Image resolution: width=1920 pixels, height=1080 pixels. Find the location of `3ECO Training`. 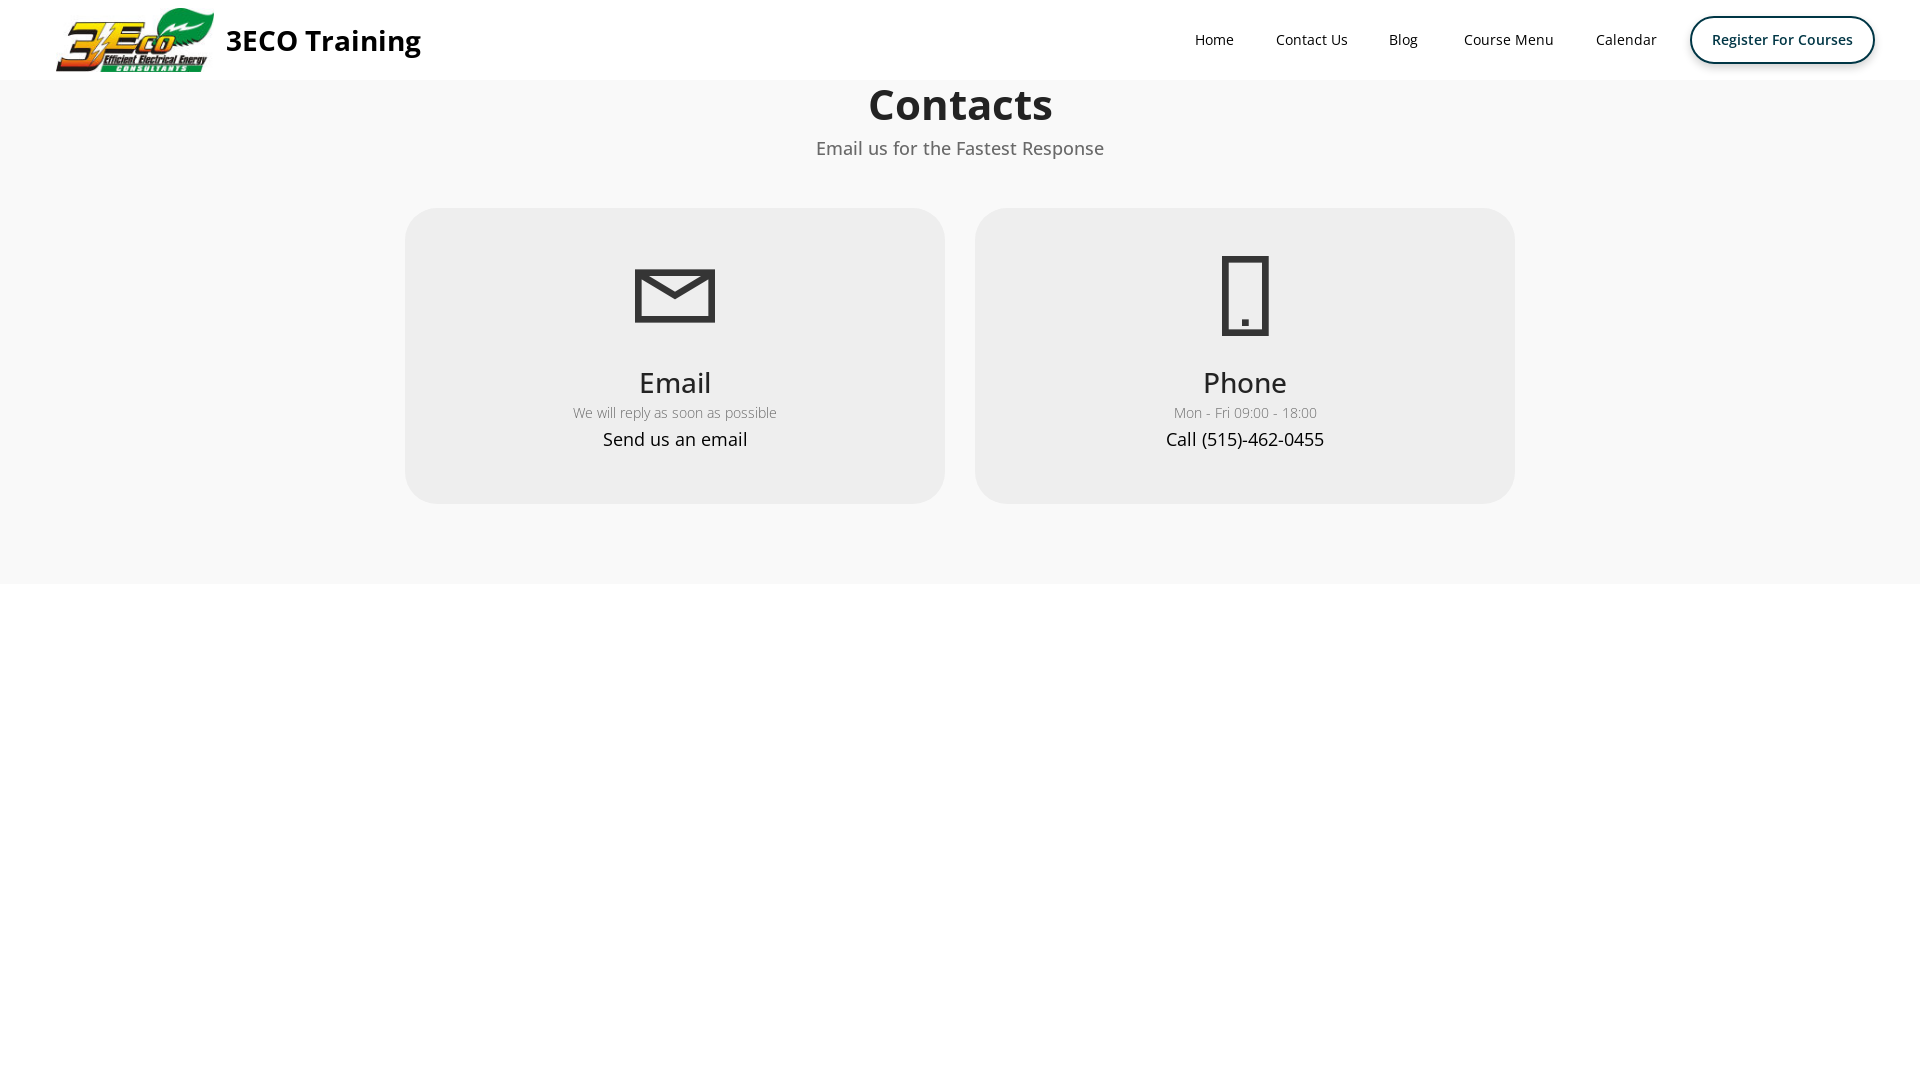

3ECO Training is located at coordinates (324, 40).